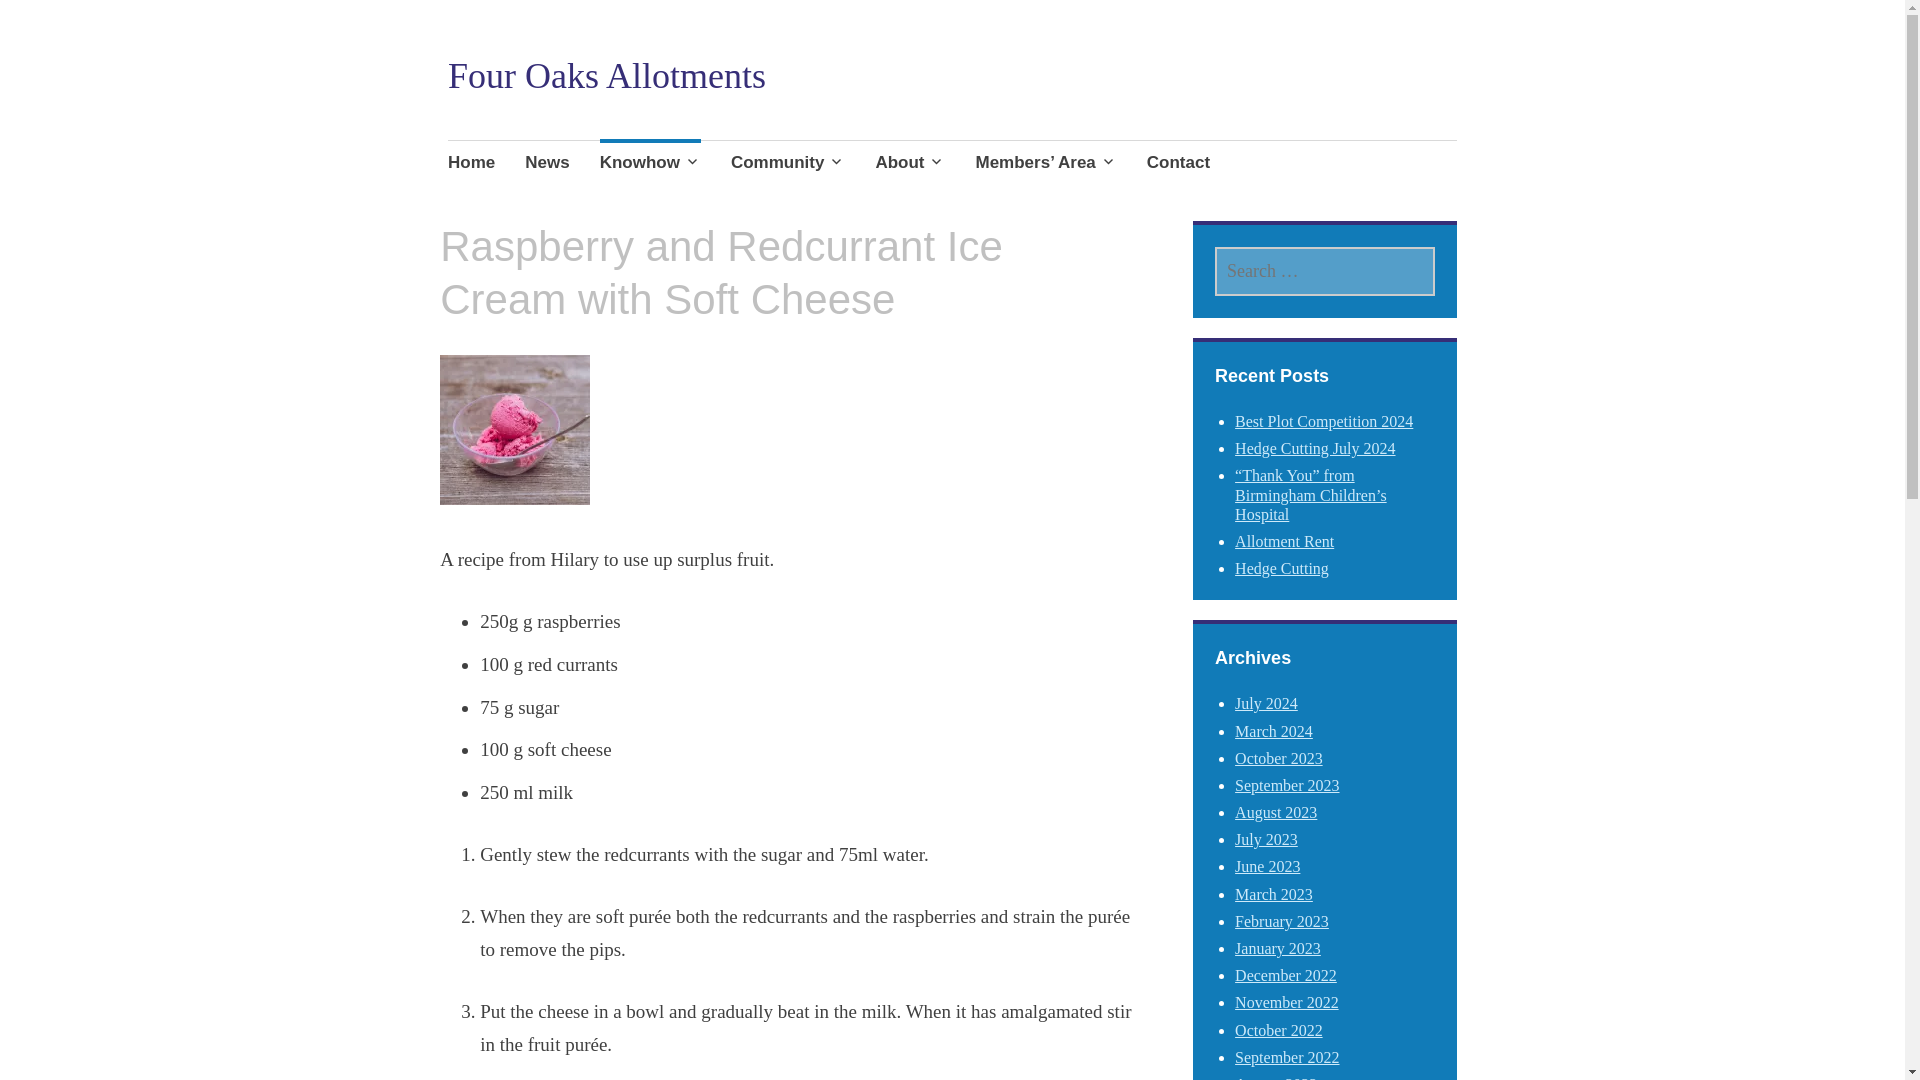 This screenshot has height=1080, width=1920. I want to click on Community, so click(788, 165).